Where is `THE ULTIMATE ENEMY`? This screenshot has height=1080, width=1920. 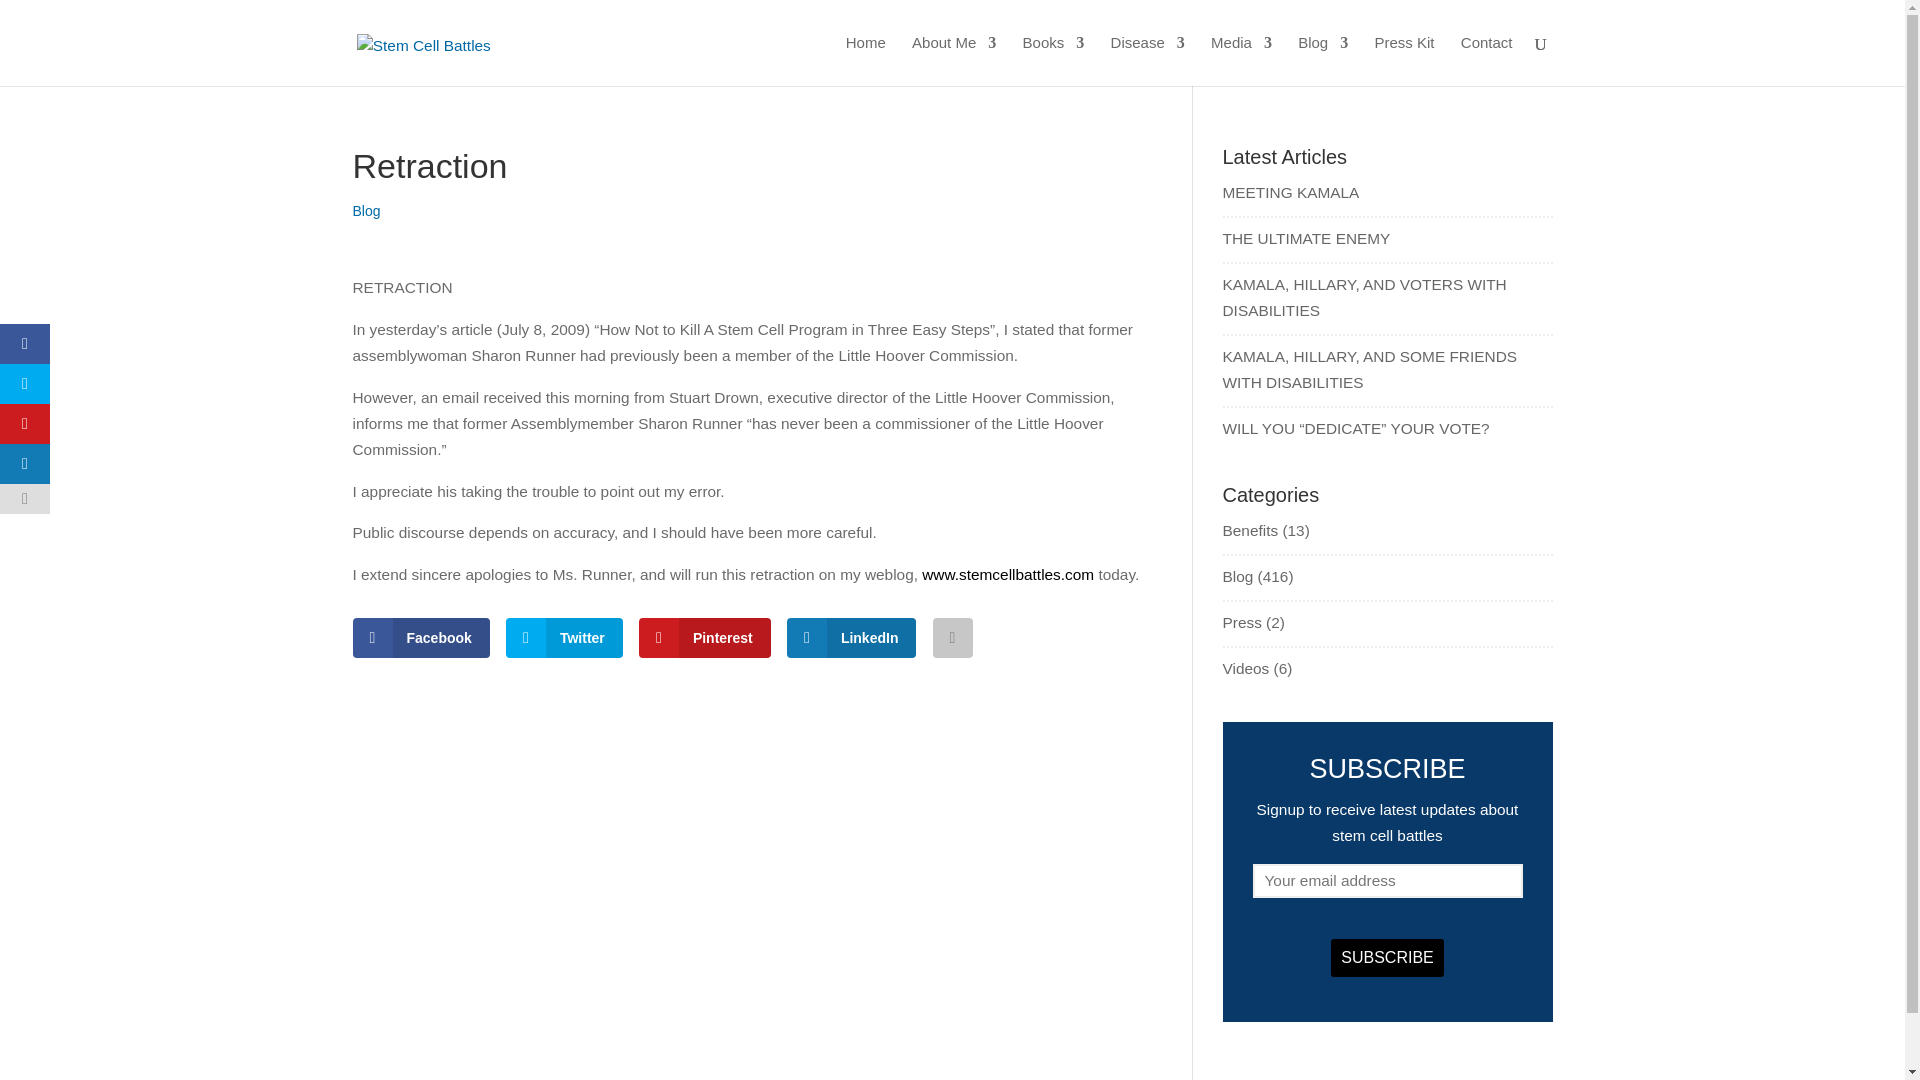 THE ULTIMATE ENEMY is located at coordinates (1306, 238).